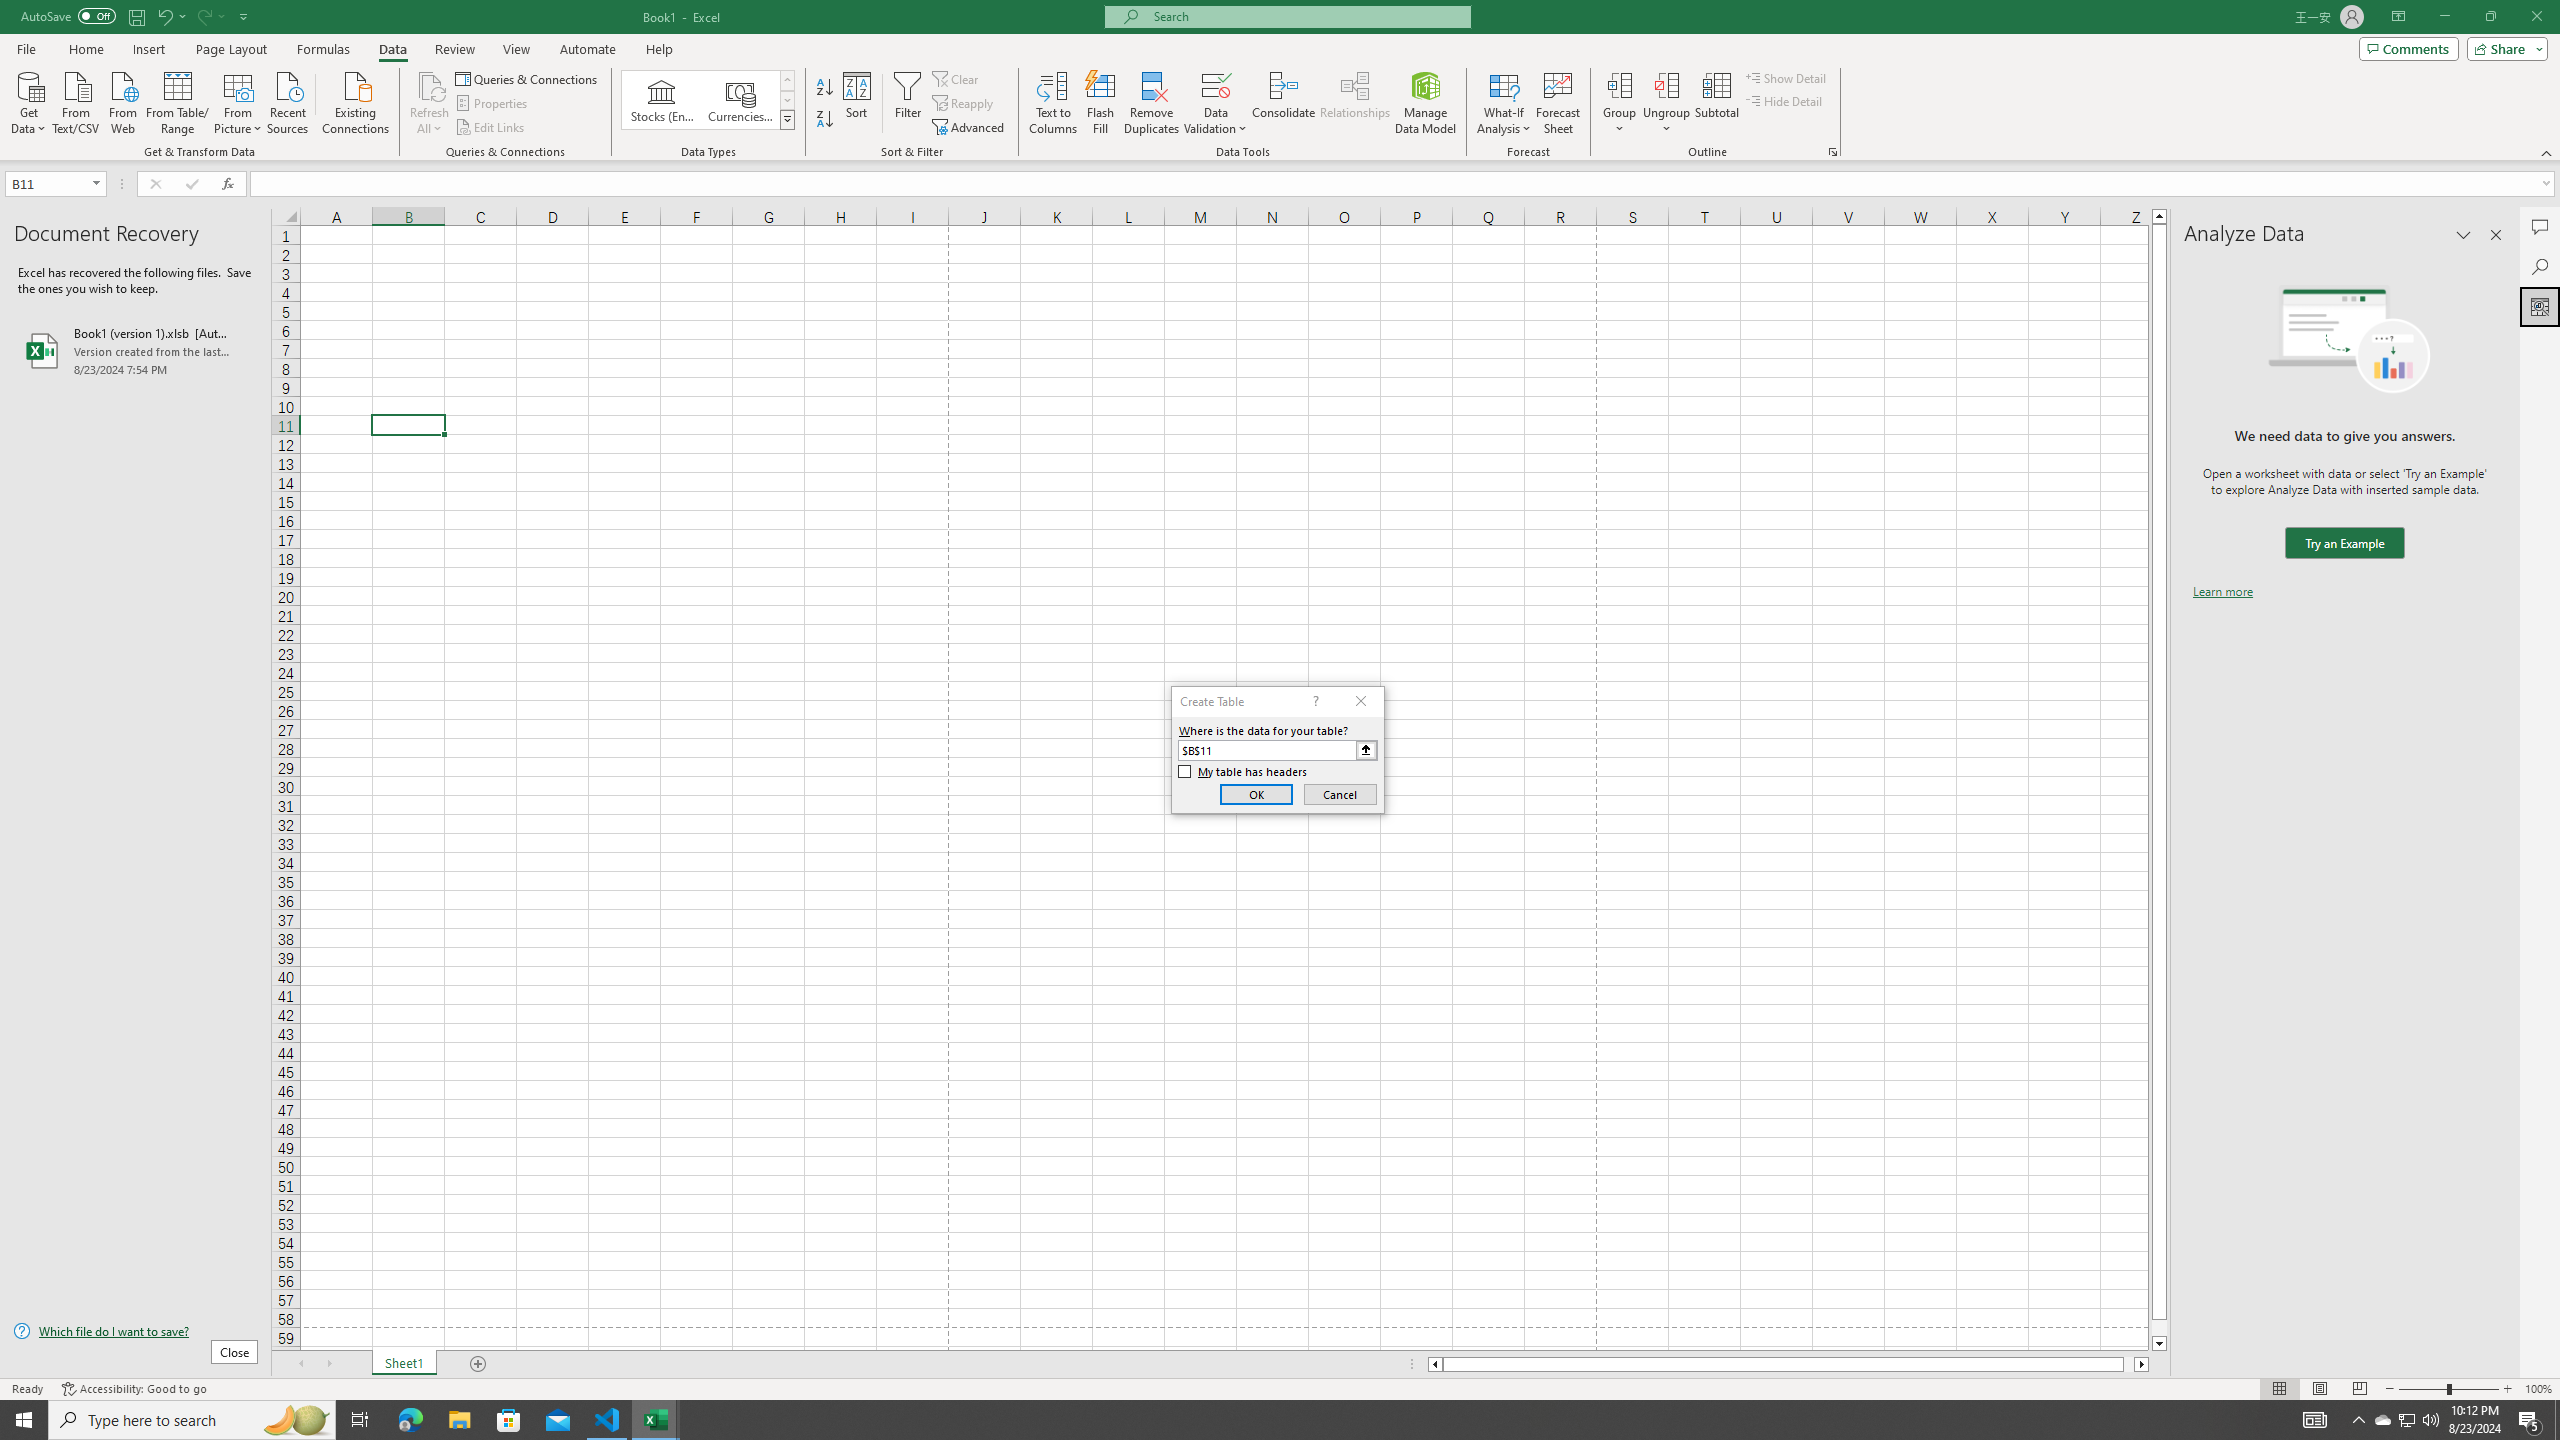 The width and height of the screenshot is (2560, 1440). I want to click on Sort Z to A, so click(826, 120).